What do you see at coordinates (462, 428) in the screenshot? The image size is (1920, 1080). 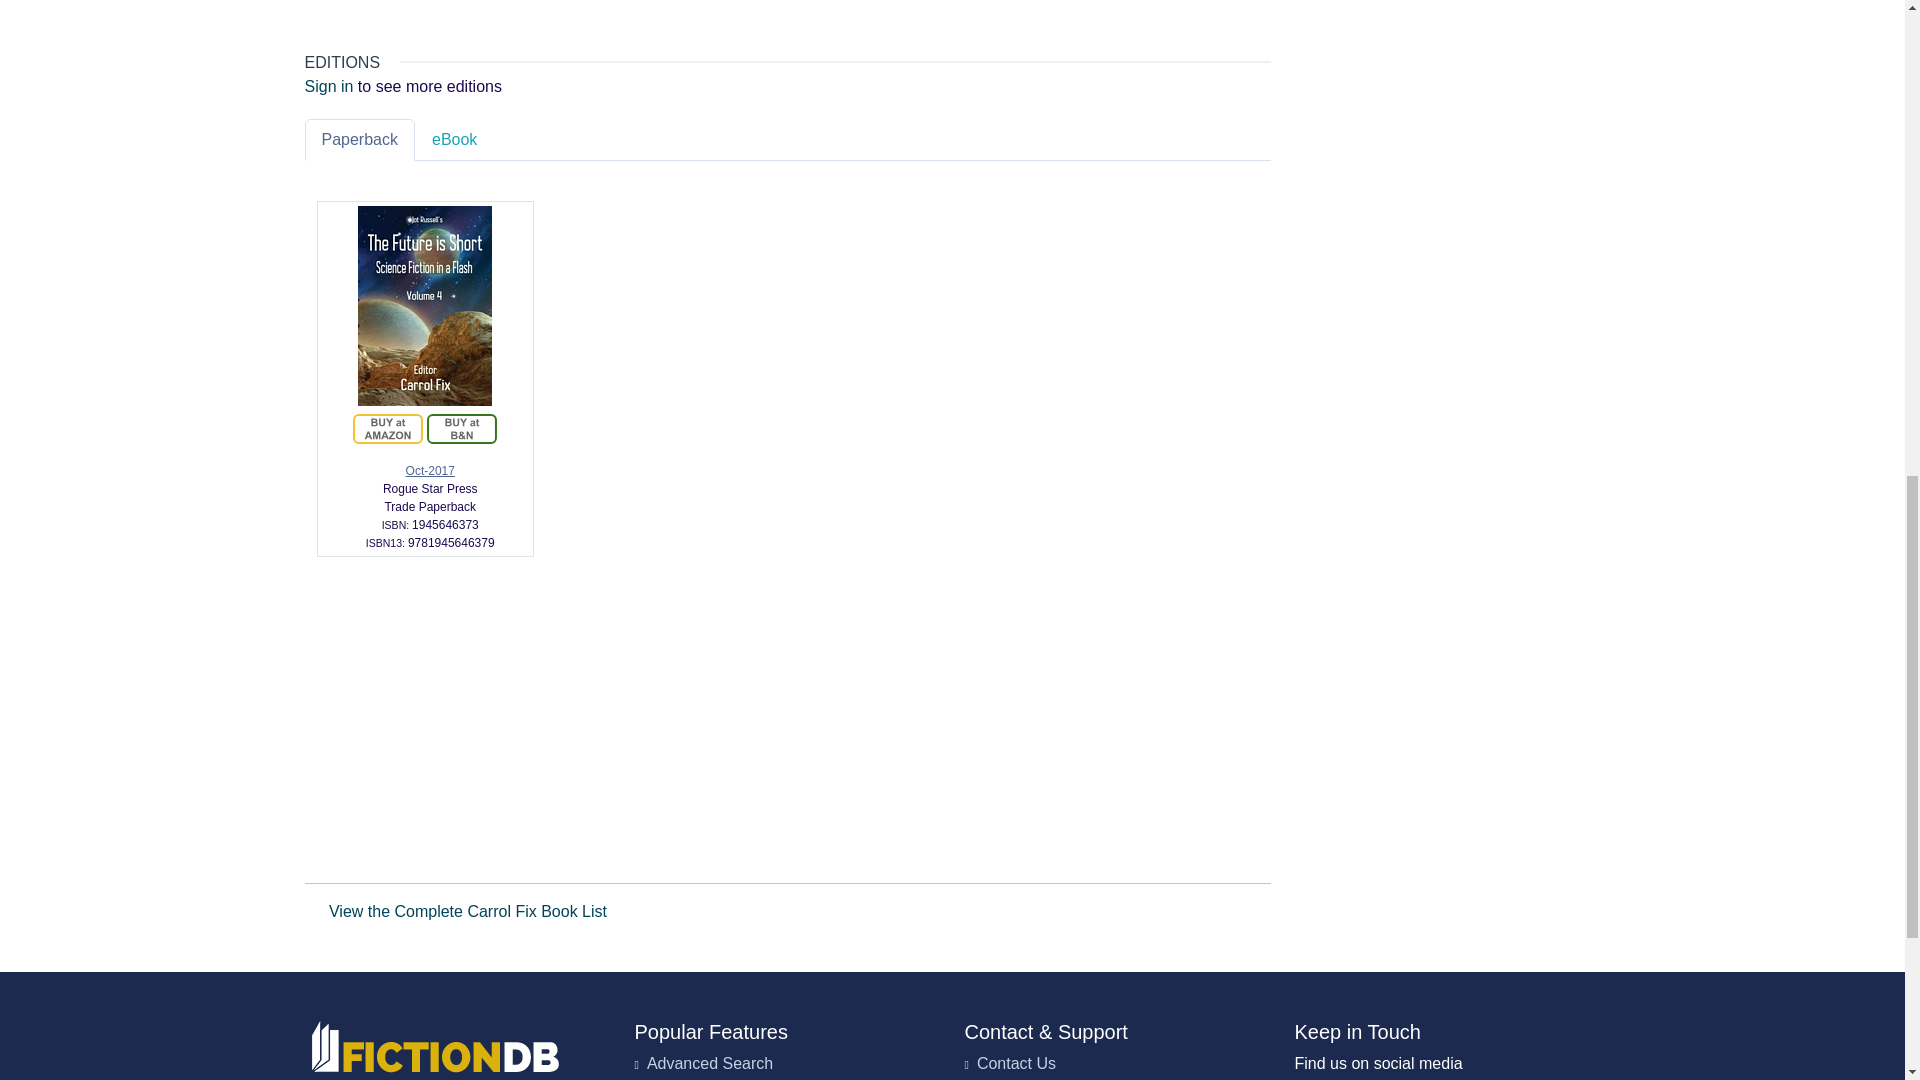 I see `Purchase this edition` at bounding box center [462, 428].